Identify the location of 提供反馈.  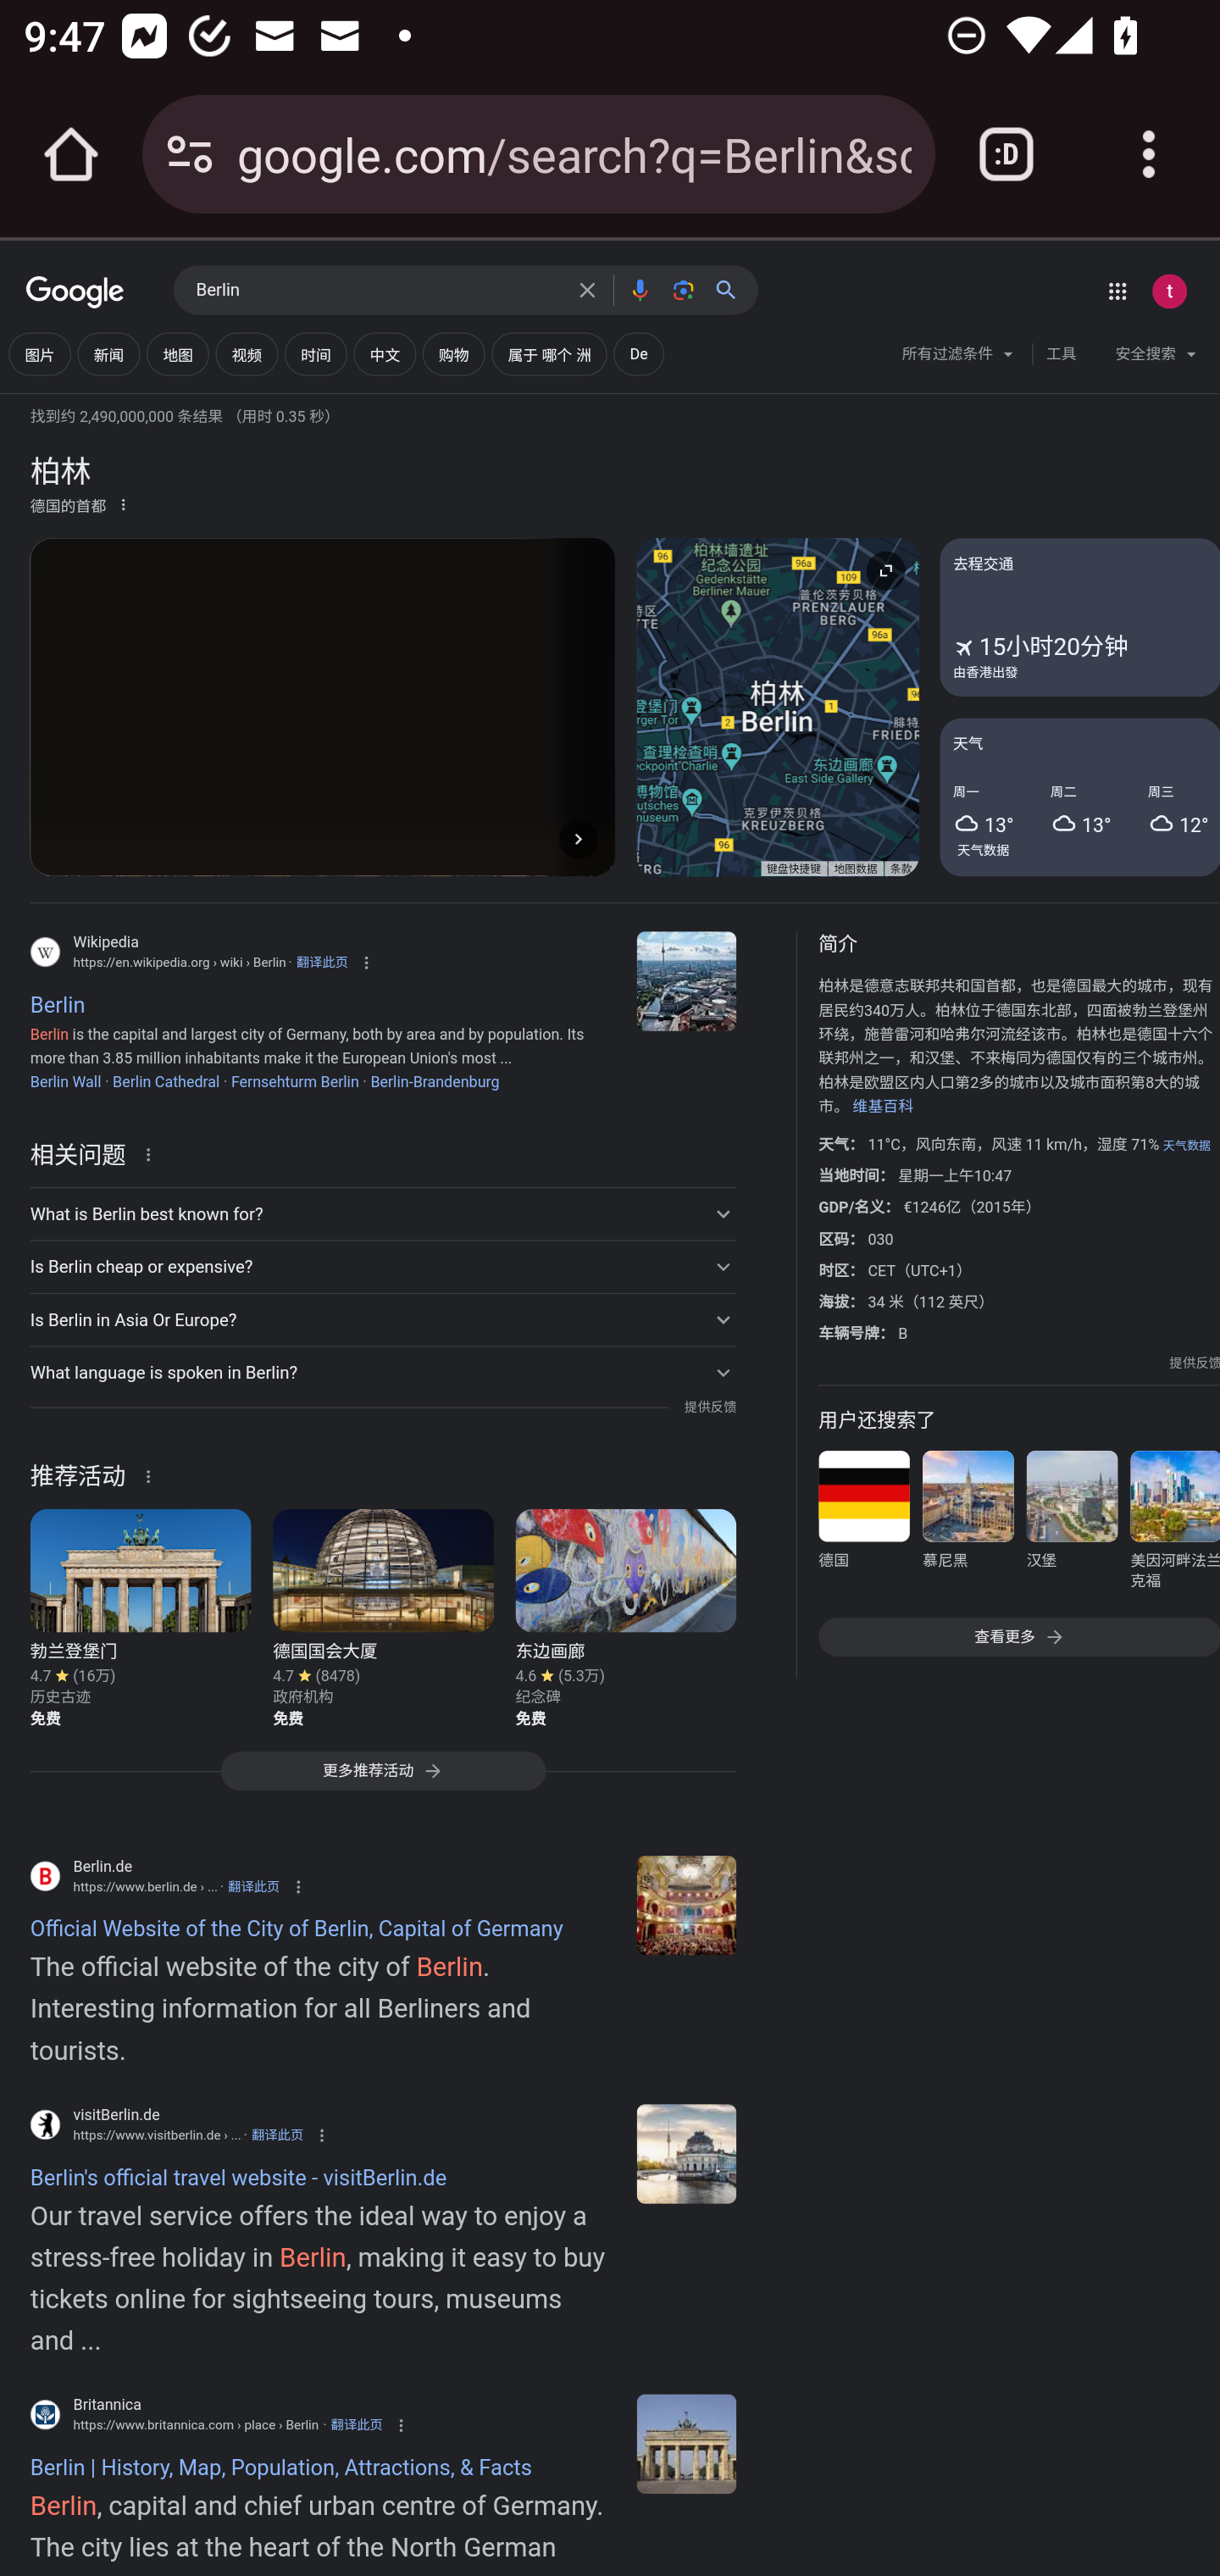
(709, 1407).